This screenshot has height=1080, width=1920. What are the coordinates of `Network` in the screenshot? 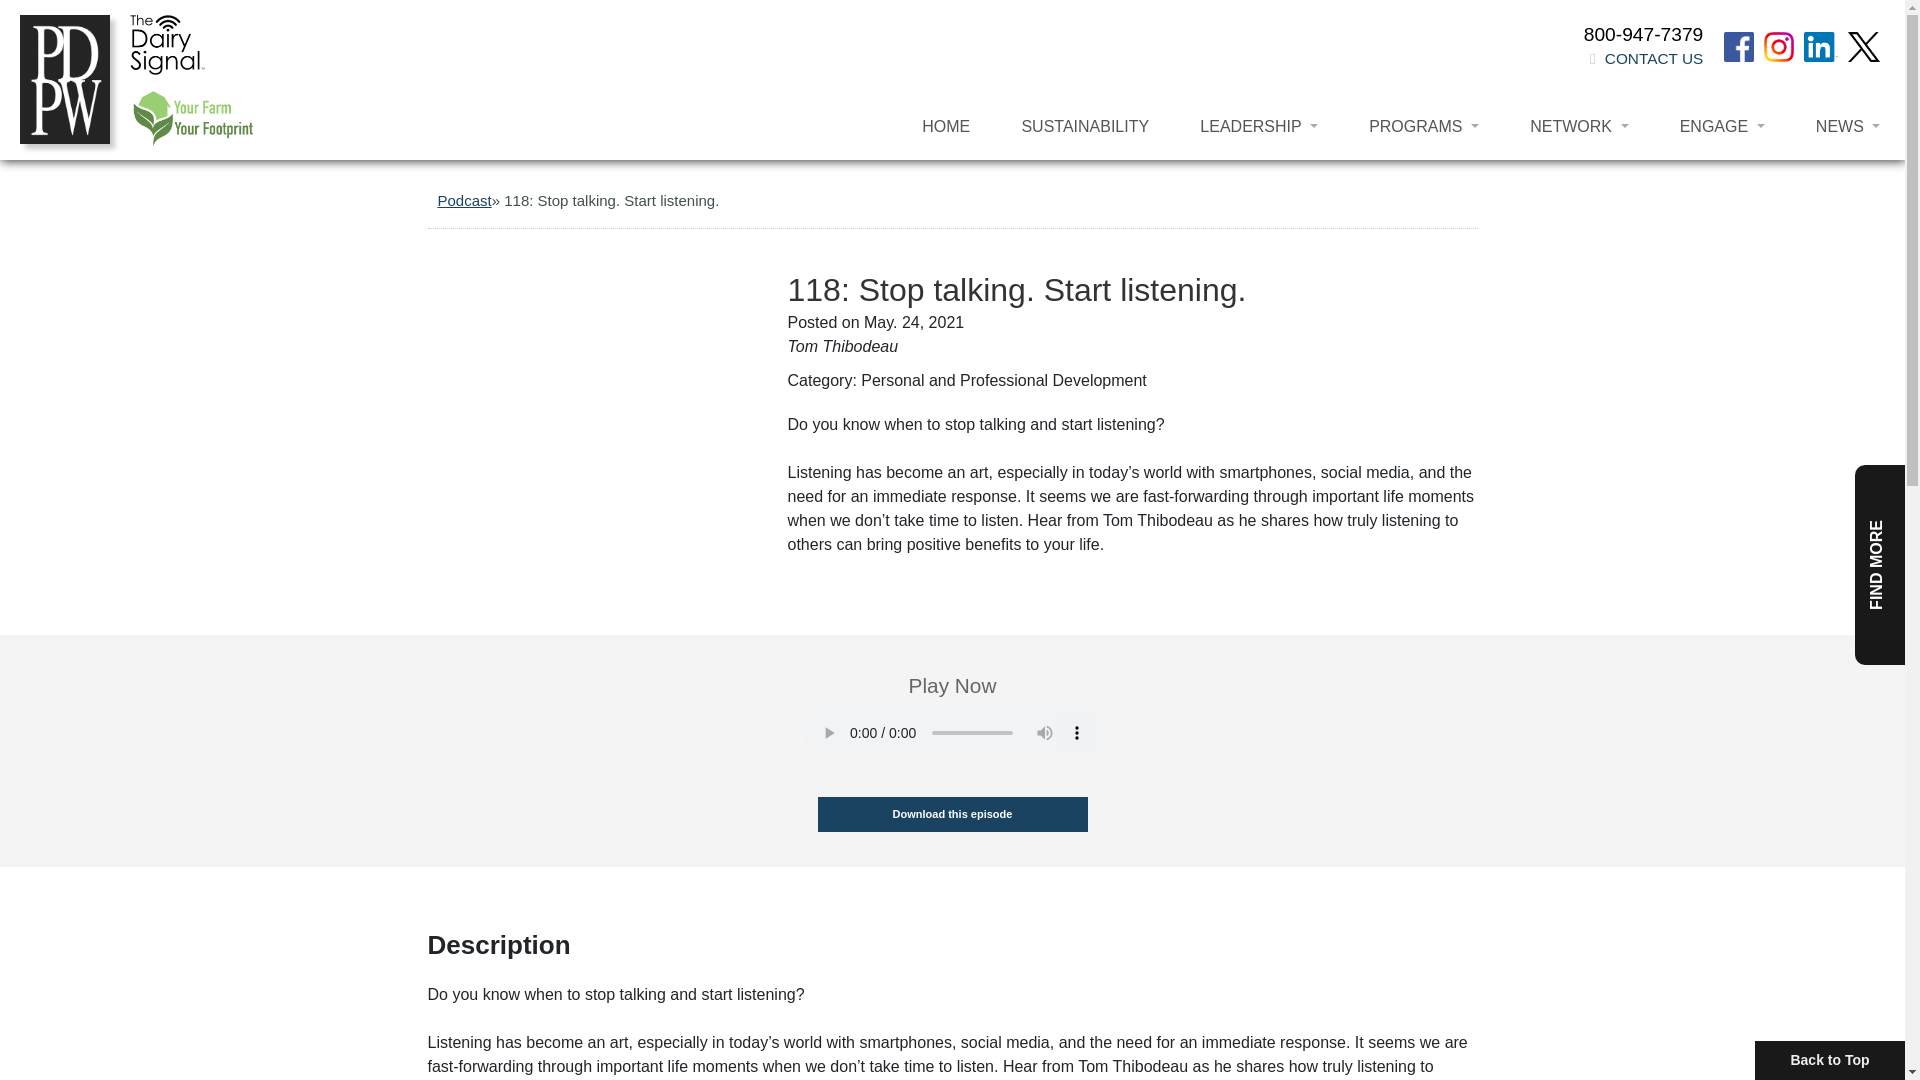 It's located at (1579, 124).